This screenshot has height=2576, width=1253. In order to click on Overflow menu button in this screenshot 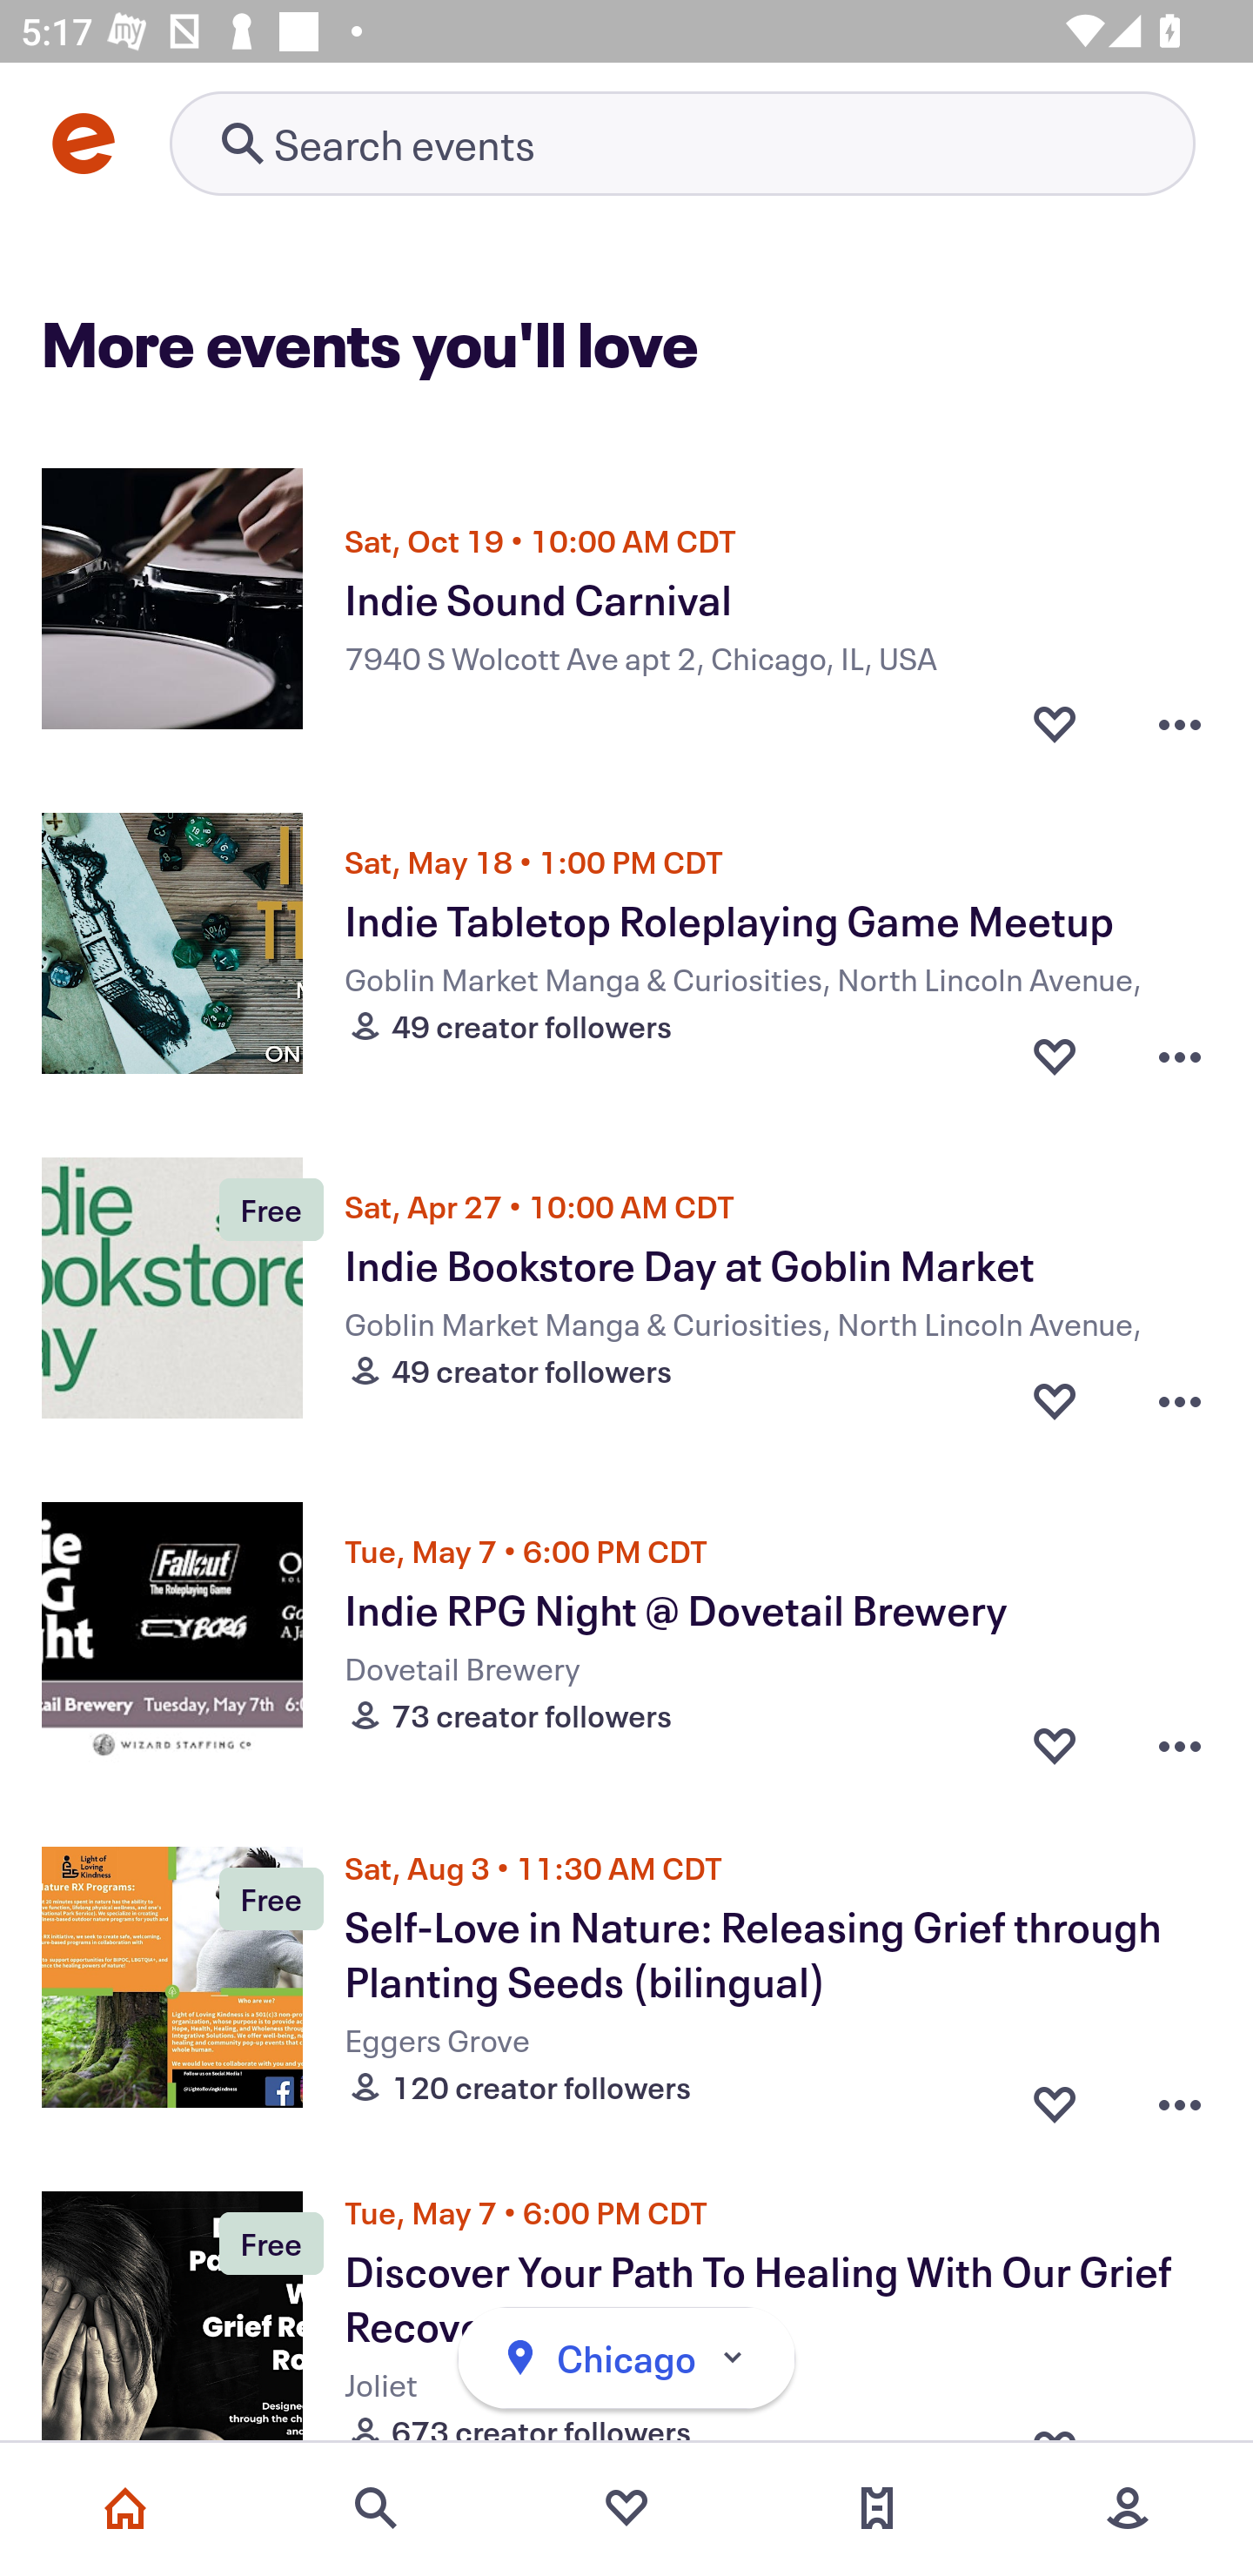, I will do `click(1180, 1055)`.